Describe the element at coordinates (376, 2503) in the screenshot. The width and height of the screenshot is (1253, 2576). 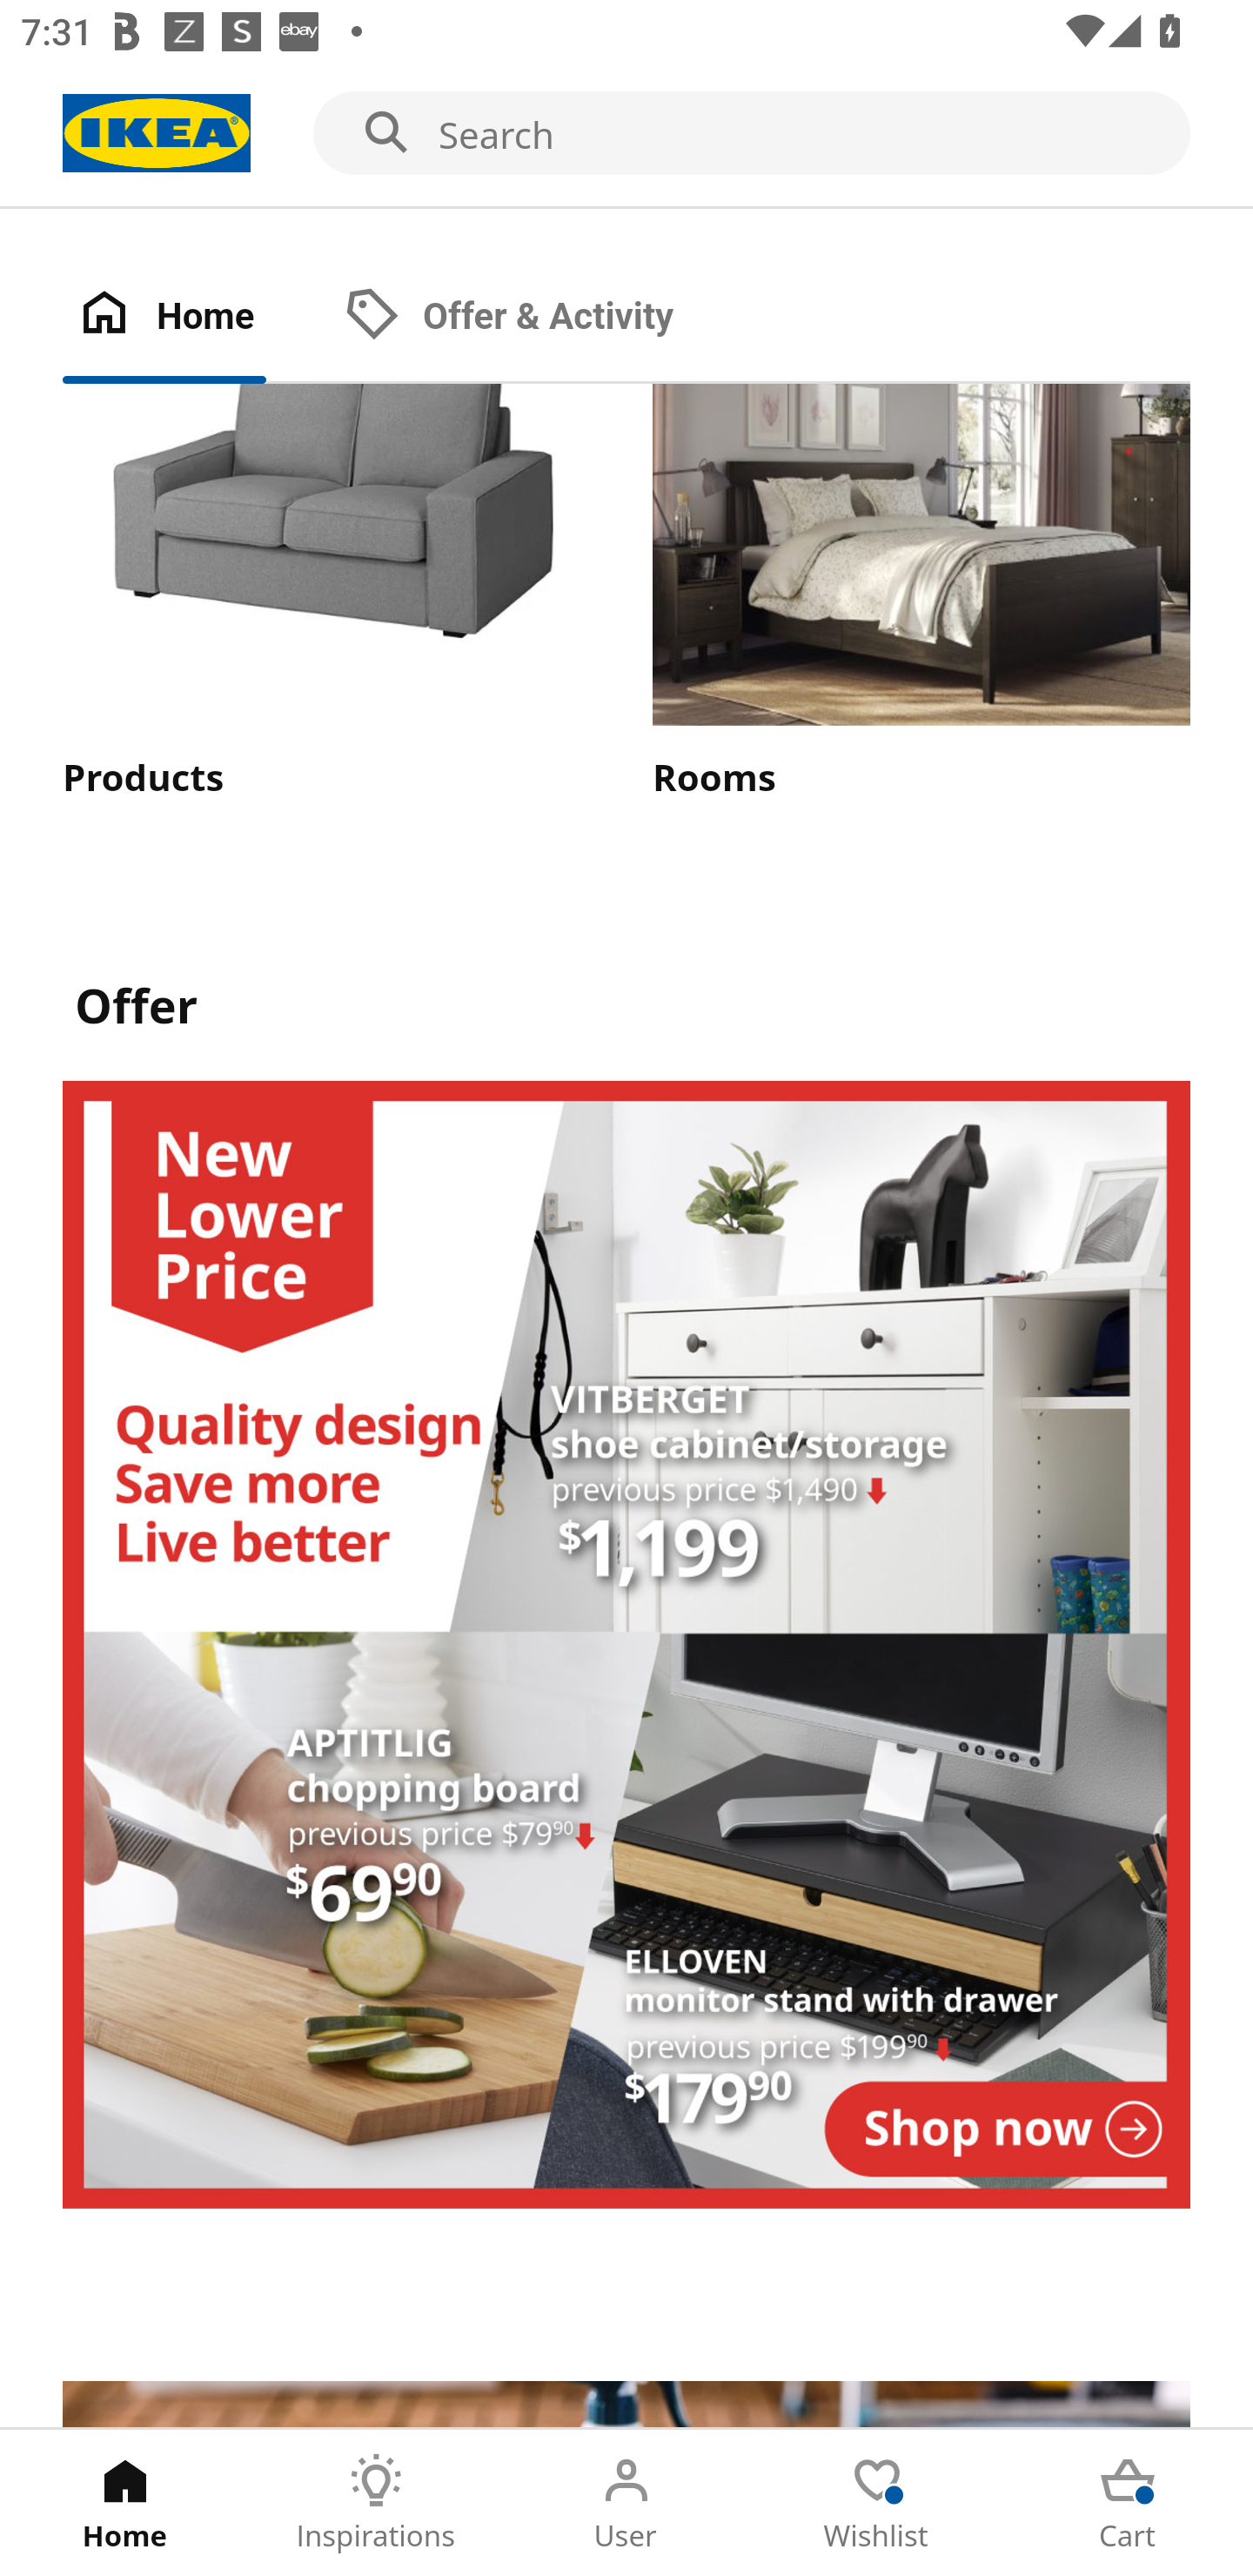
I see `Inspirations
Tab 2 of 5` at that location.